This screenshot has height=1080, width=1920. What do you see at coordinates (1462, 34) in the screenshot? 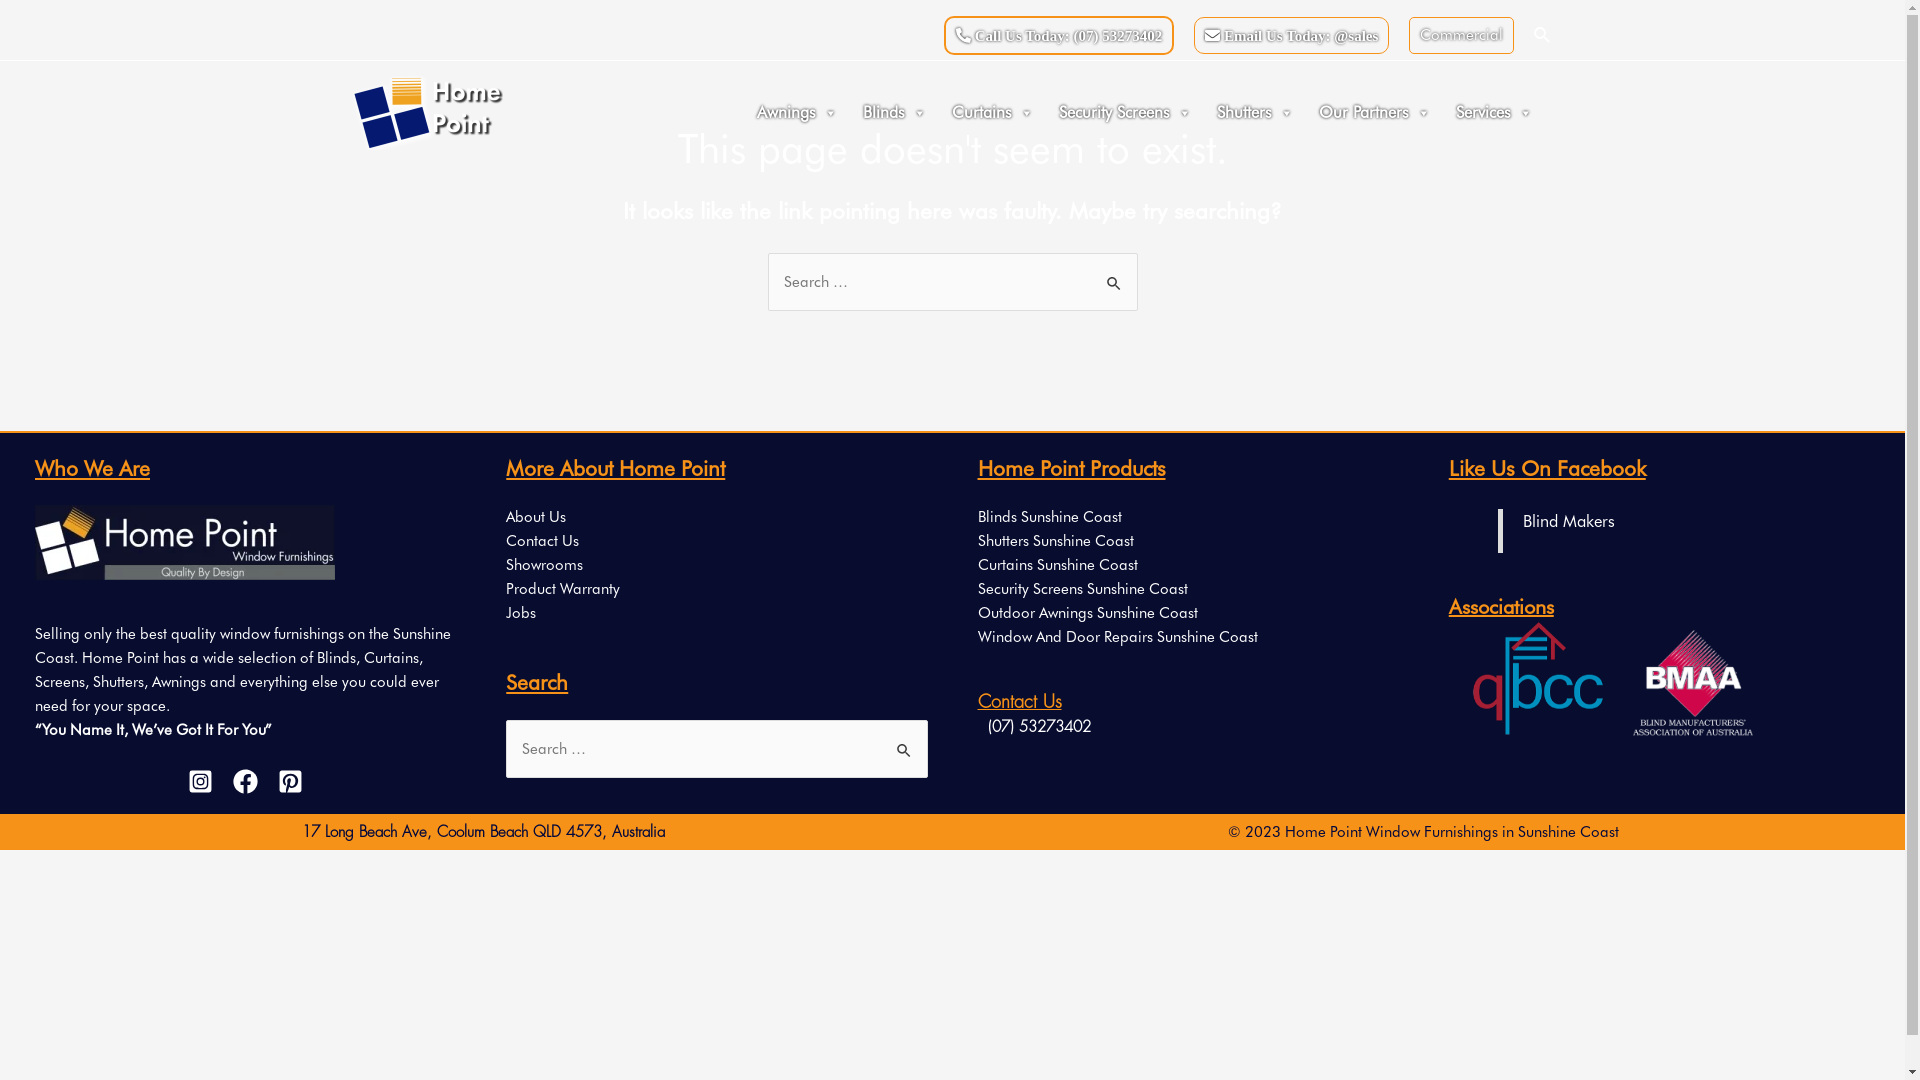
I see `Commercial` at bounding box center [1462, 34].